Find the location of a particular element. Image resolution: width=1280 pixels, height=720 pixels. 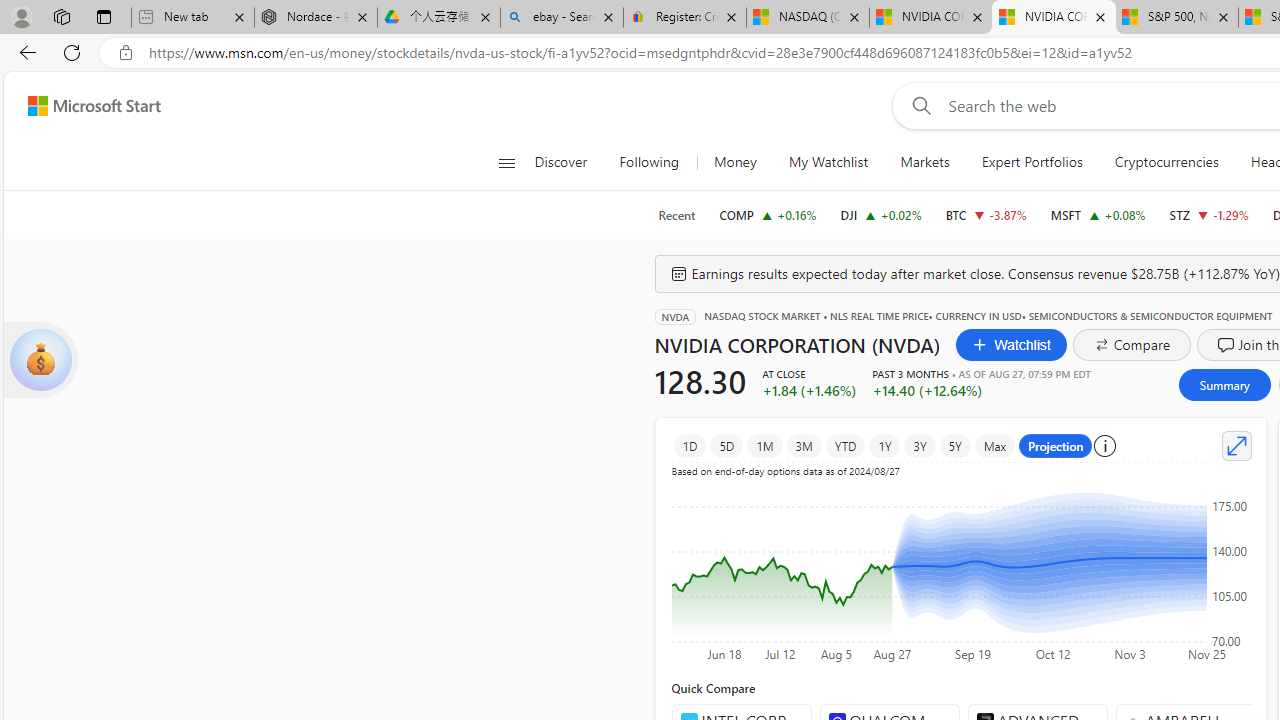

My Watchlist is located at coordinates (828, 162).